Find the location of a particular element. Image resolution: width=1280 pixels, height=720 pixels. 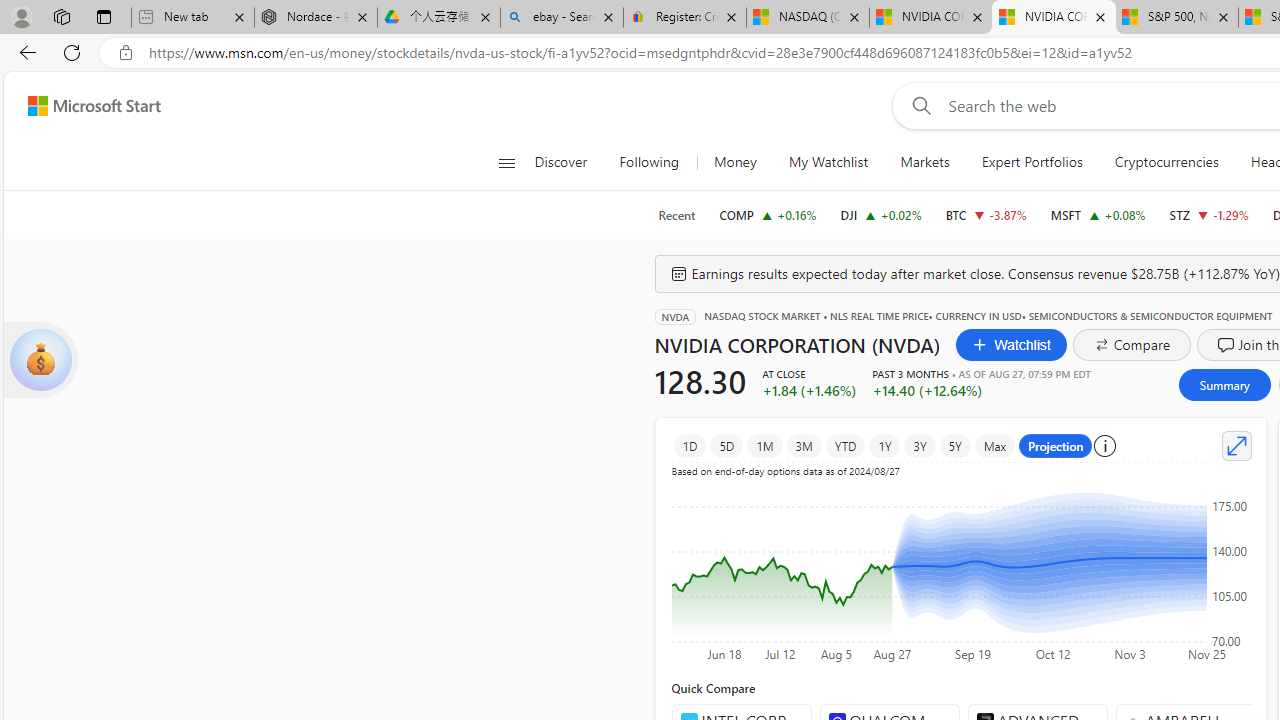

My Watchlist is located at coordinates (828, 162).